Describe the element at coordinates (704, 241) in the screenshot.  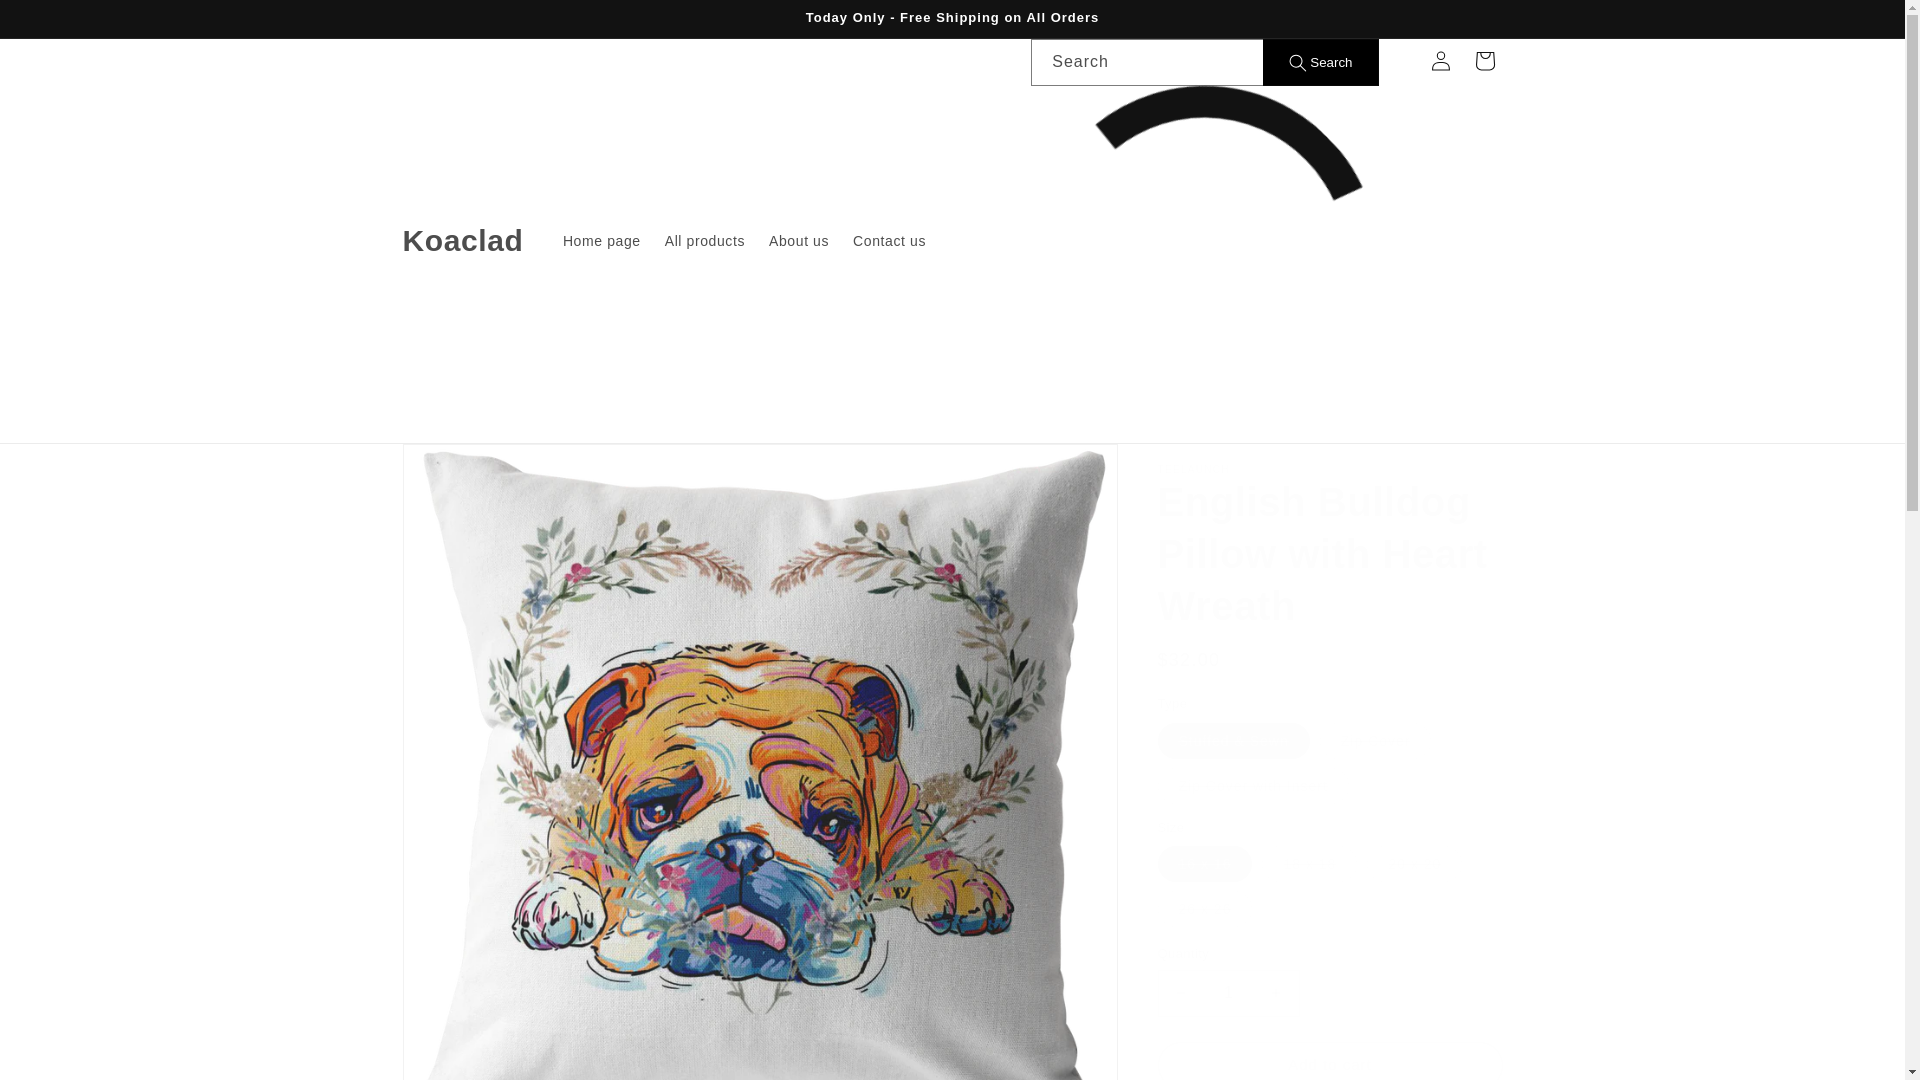
I see `All products` at that location.